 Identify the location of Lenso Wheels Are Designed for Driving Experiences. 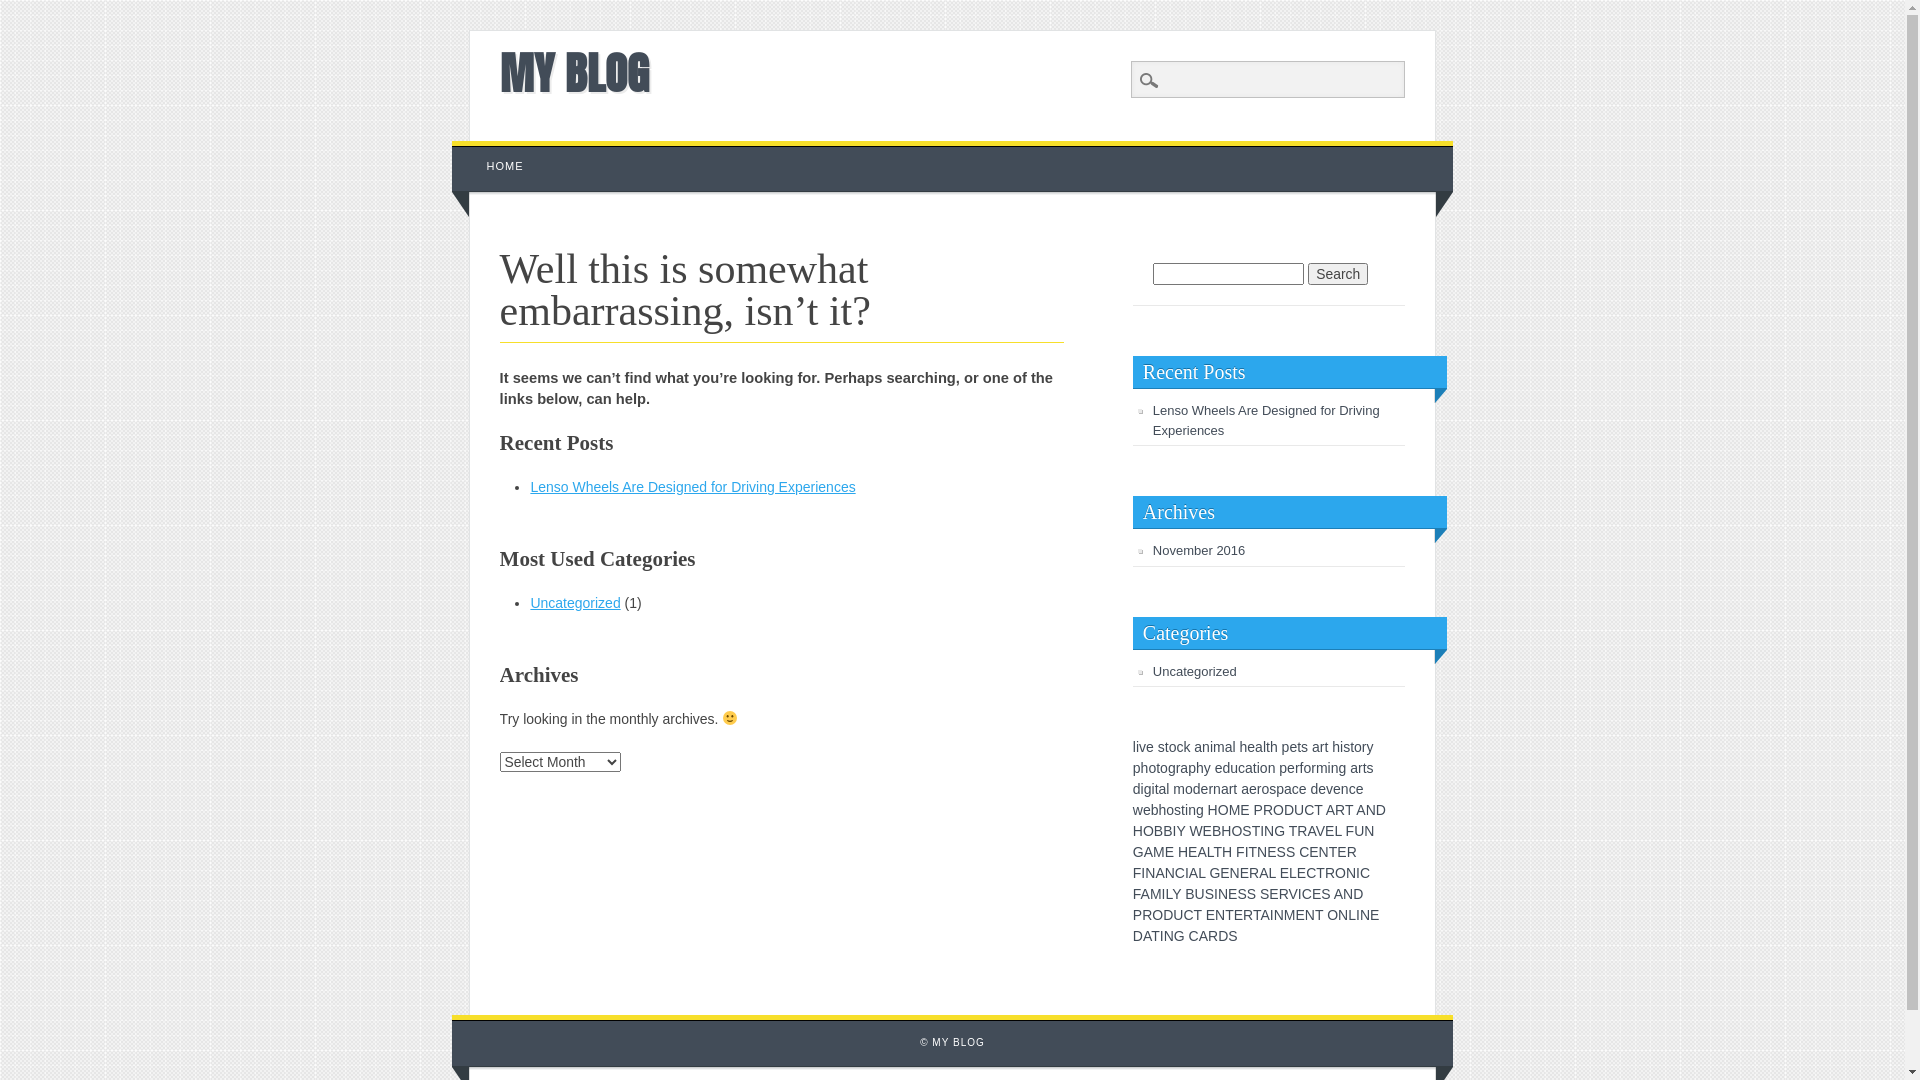
(692, 487).